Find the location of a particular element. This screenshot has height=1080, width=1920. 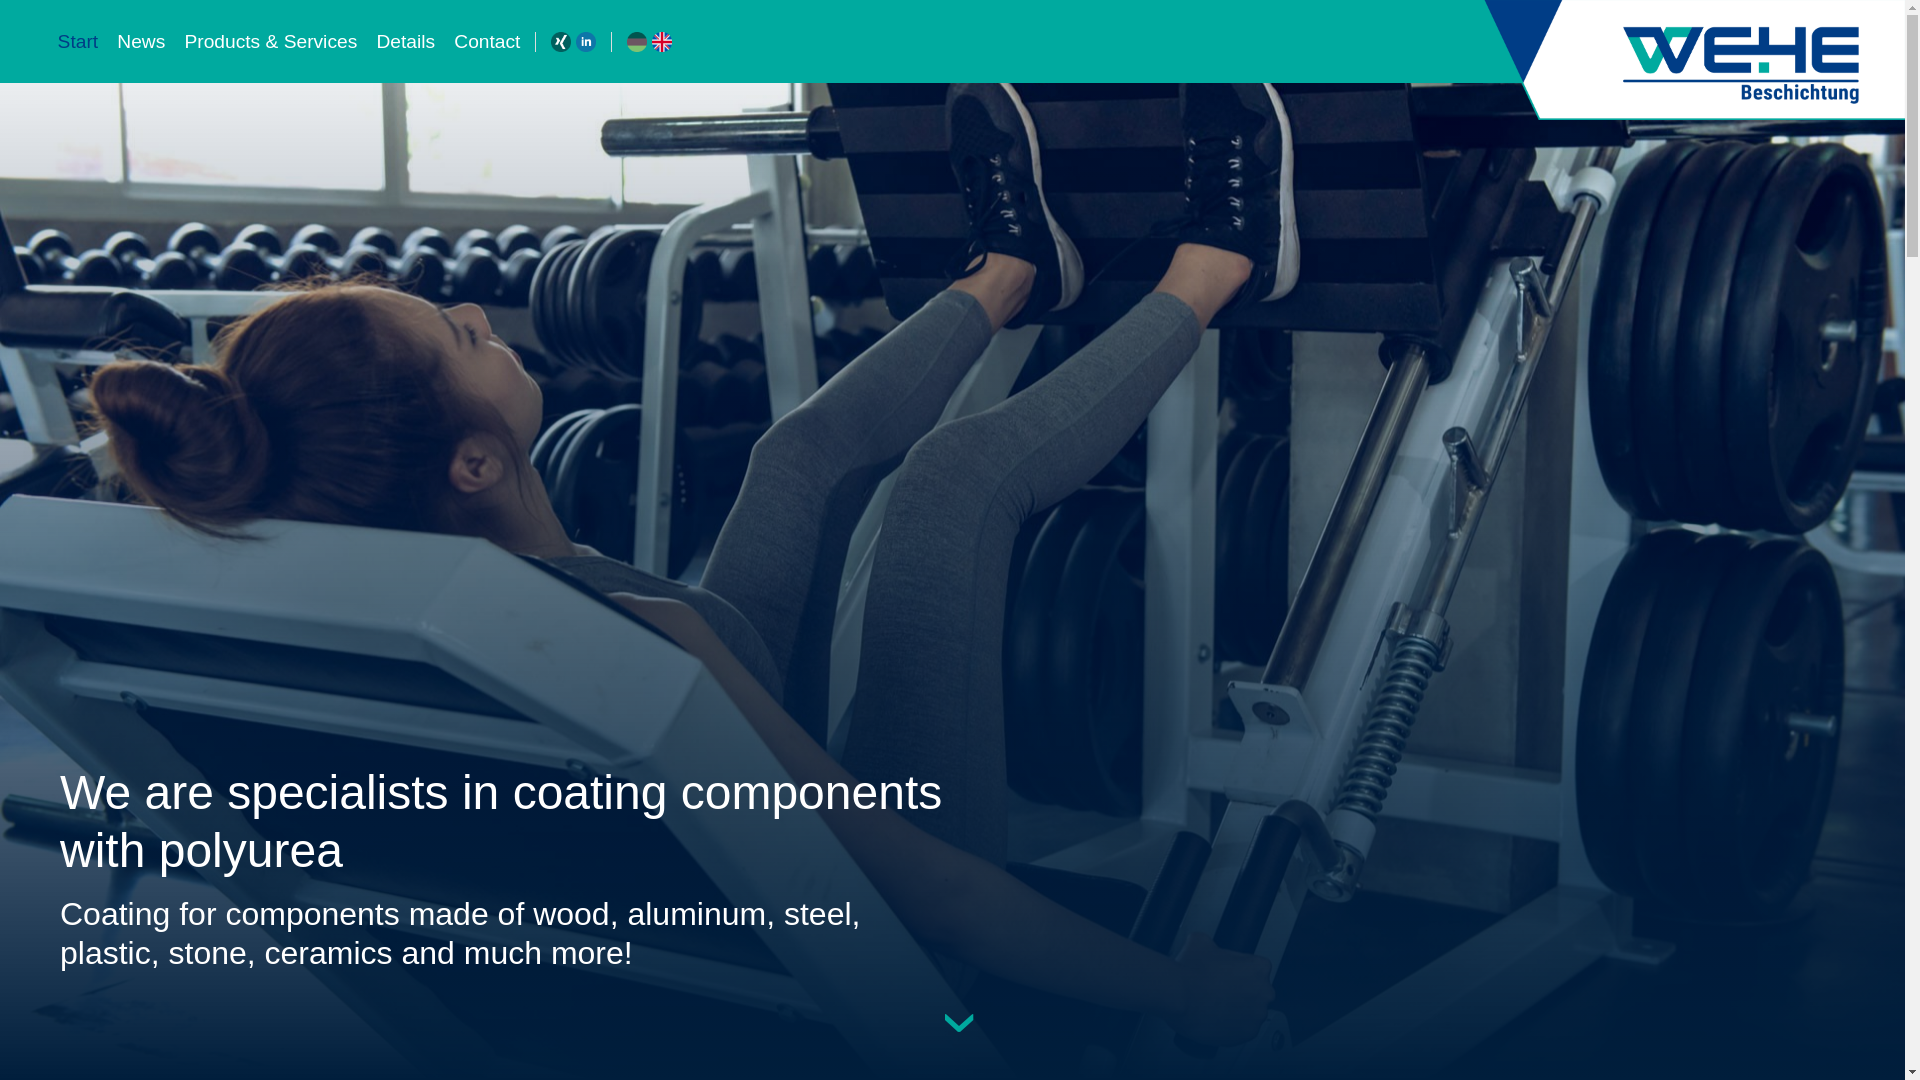

Sprache: Deutsch is located at coordinates (637, 42).